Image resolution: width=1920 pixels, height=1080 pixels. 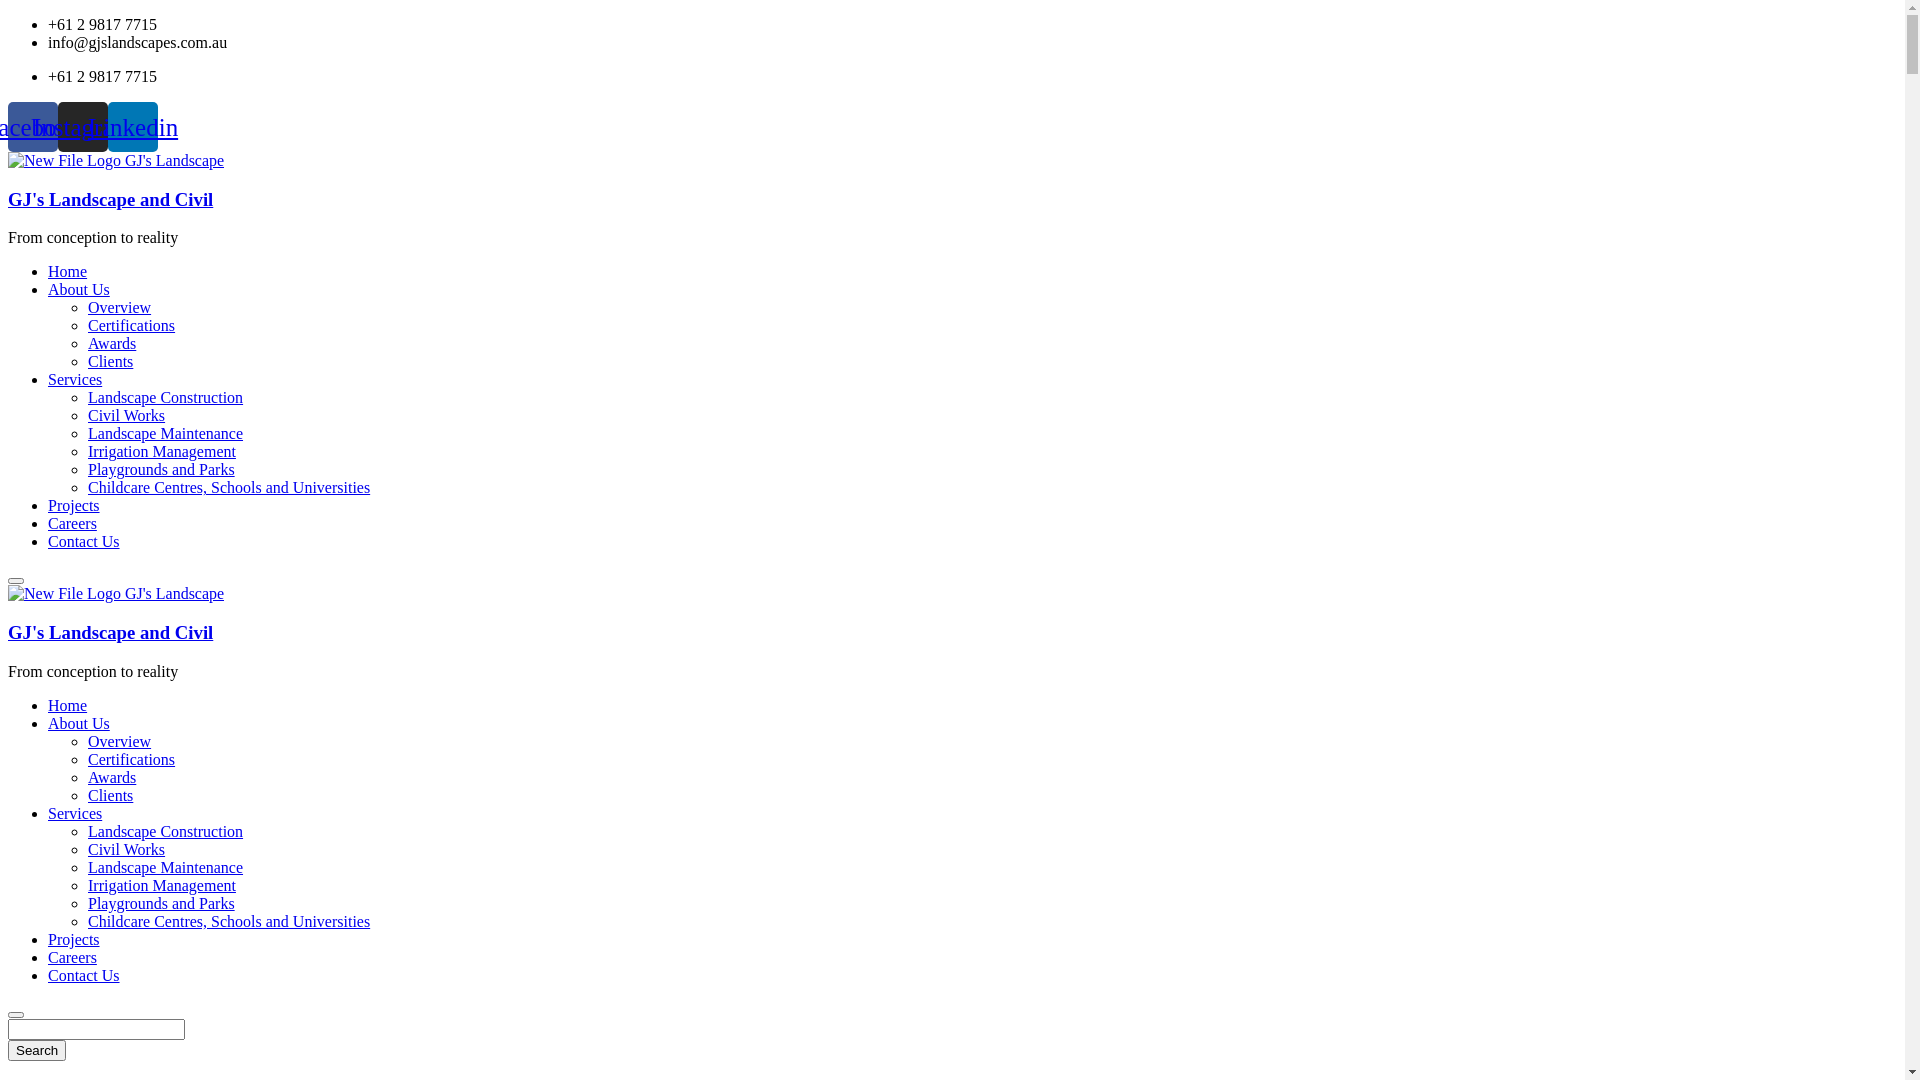 What do you see at coordinates (166, 434) in the screenshot?
I see `Landscape Maintenance` at bounding box center [166, 434].